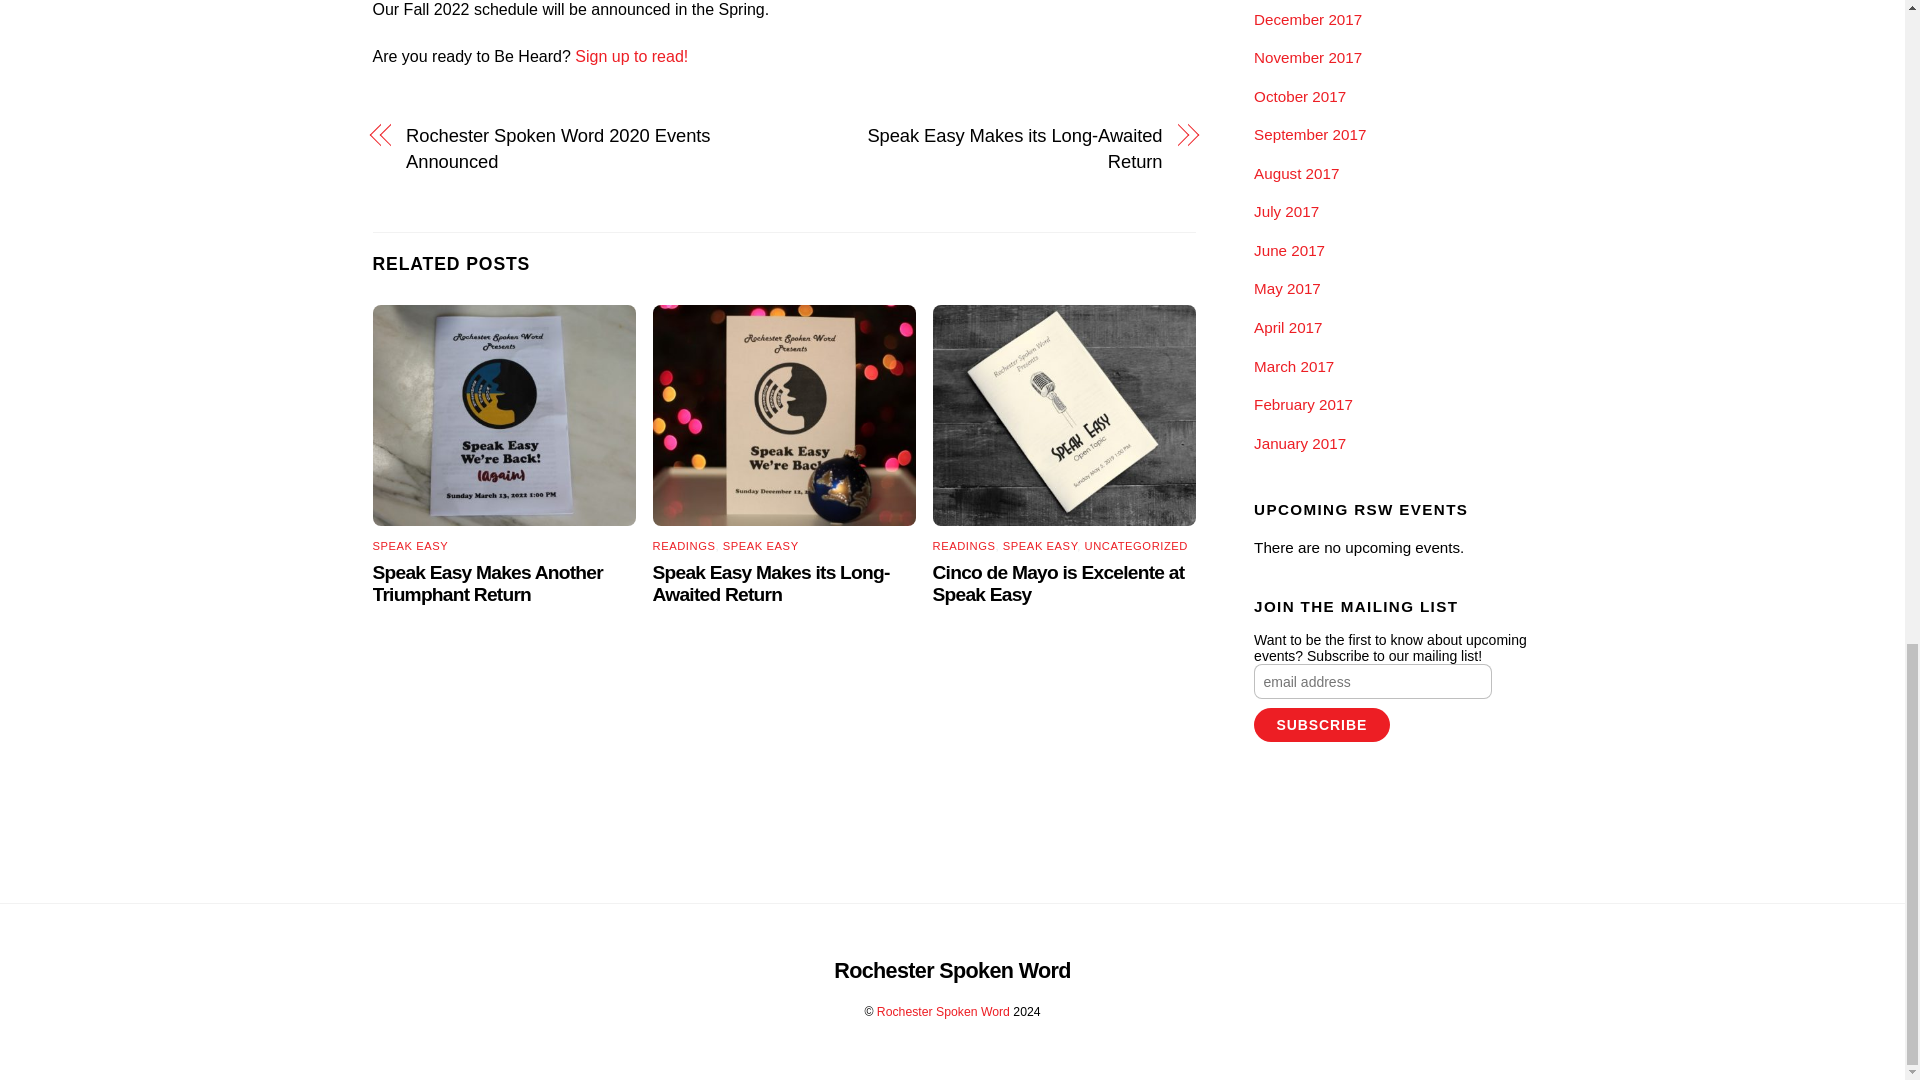 This screenshot has height=1080, width=1920. I want to click on Sign up to read!, so click(630, 56).